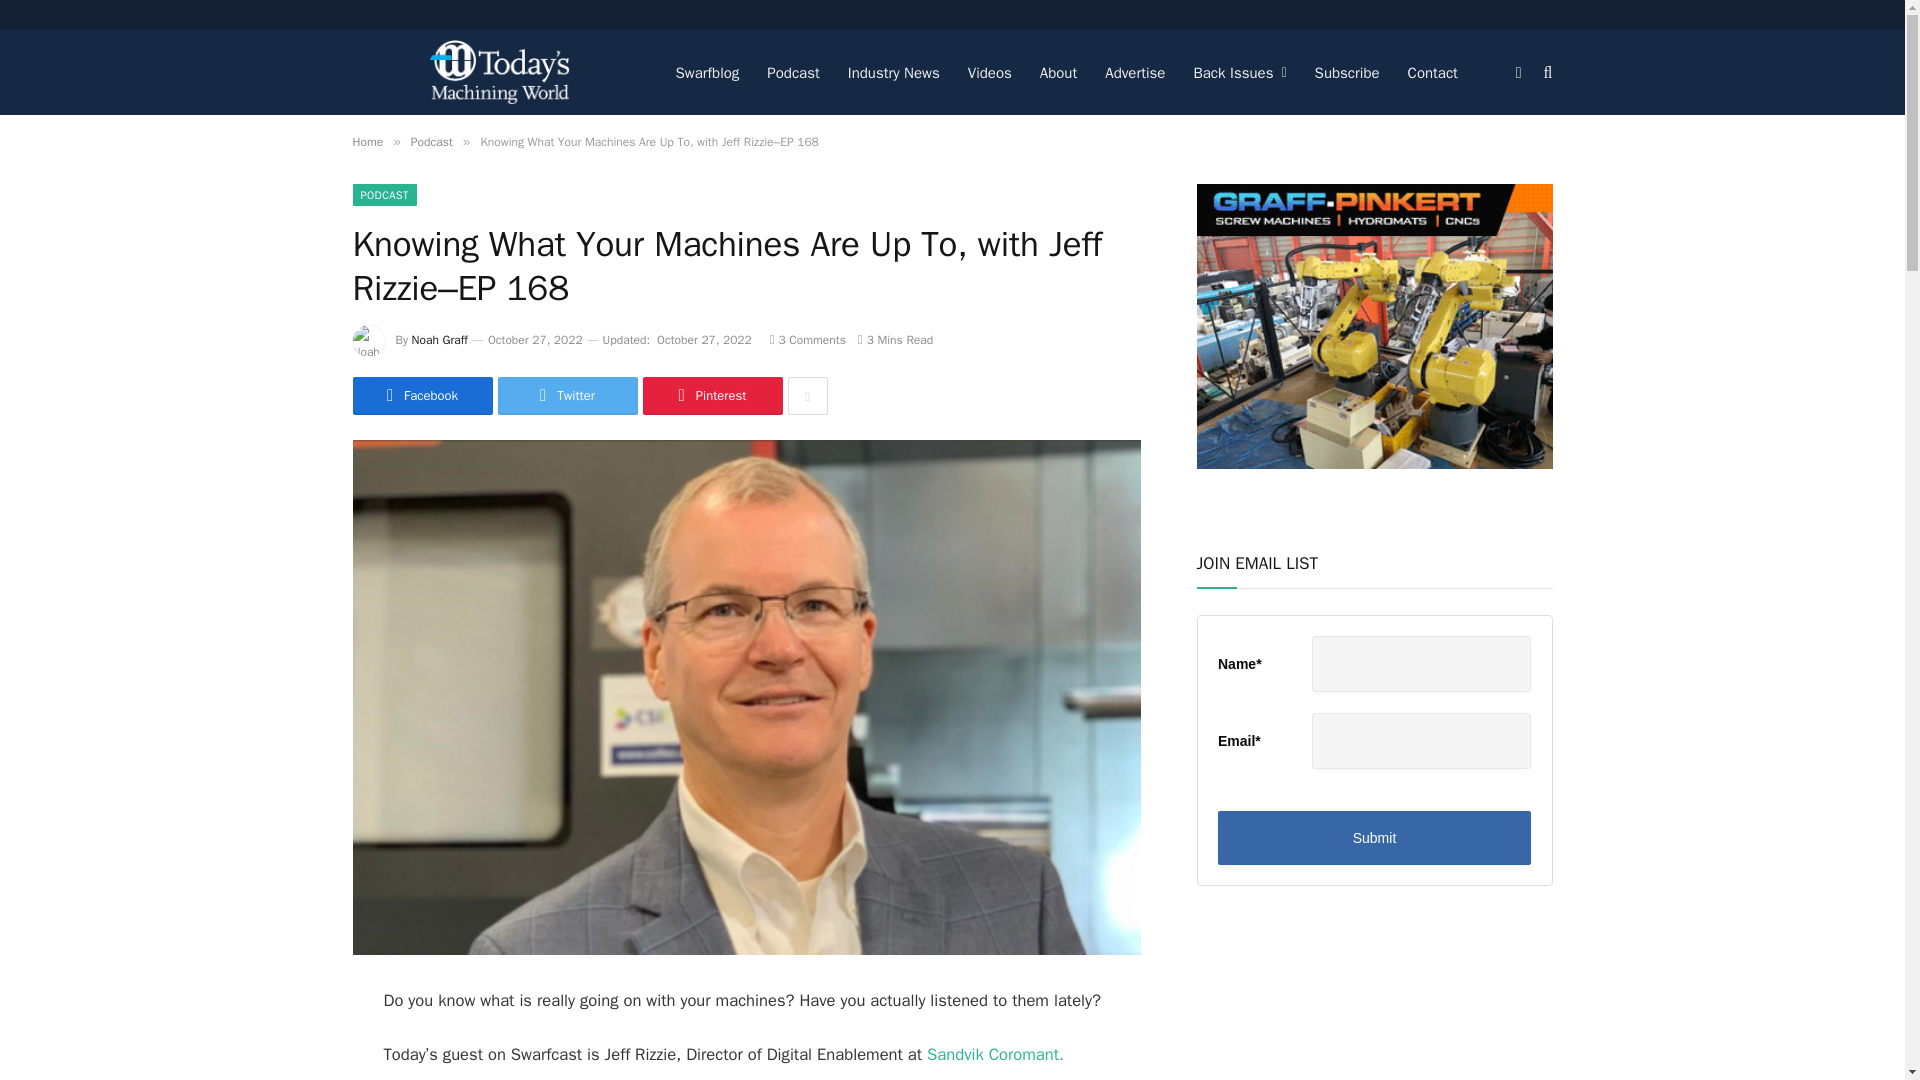  Describe the element at coordinates (384, 194) in the screenshot. I see `PODCAST` at that location.